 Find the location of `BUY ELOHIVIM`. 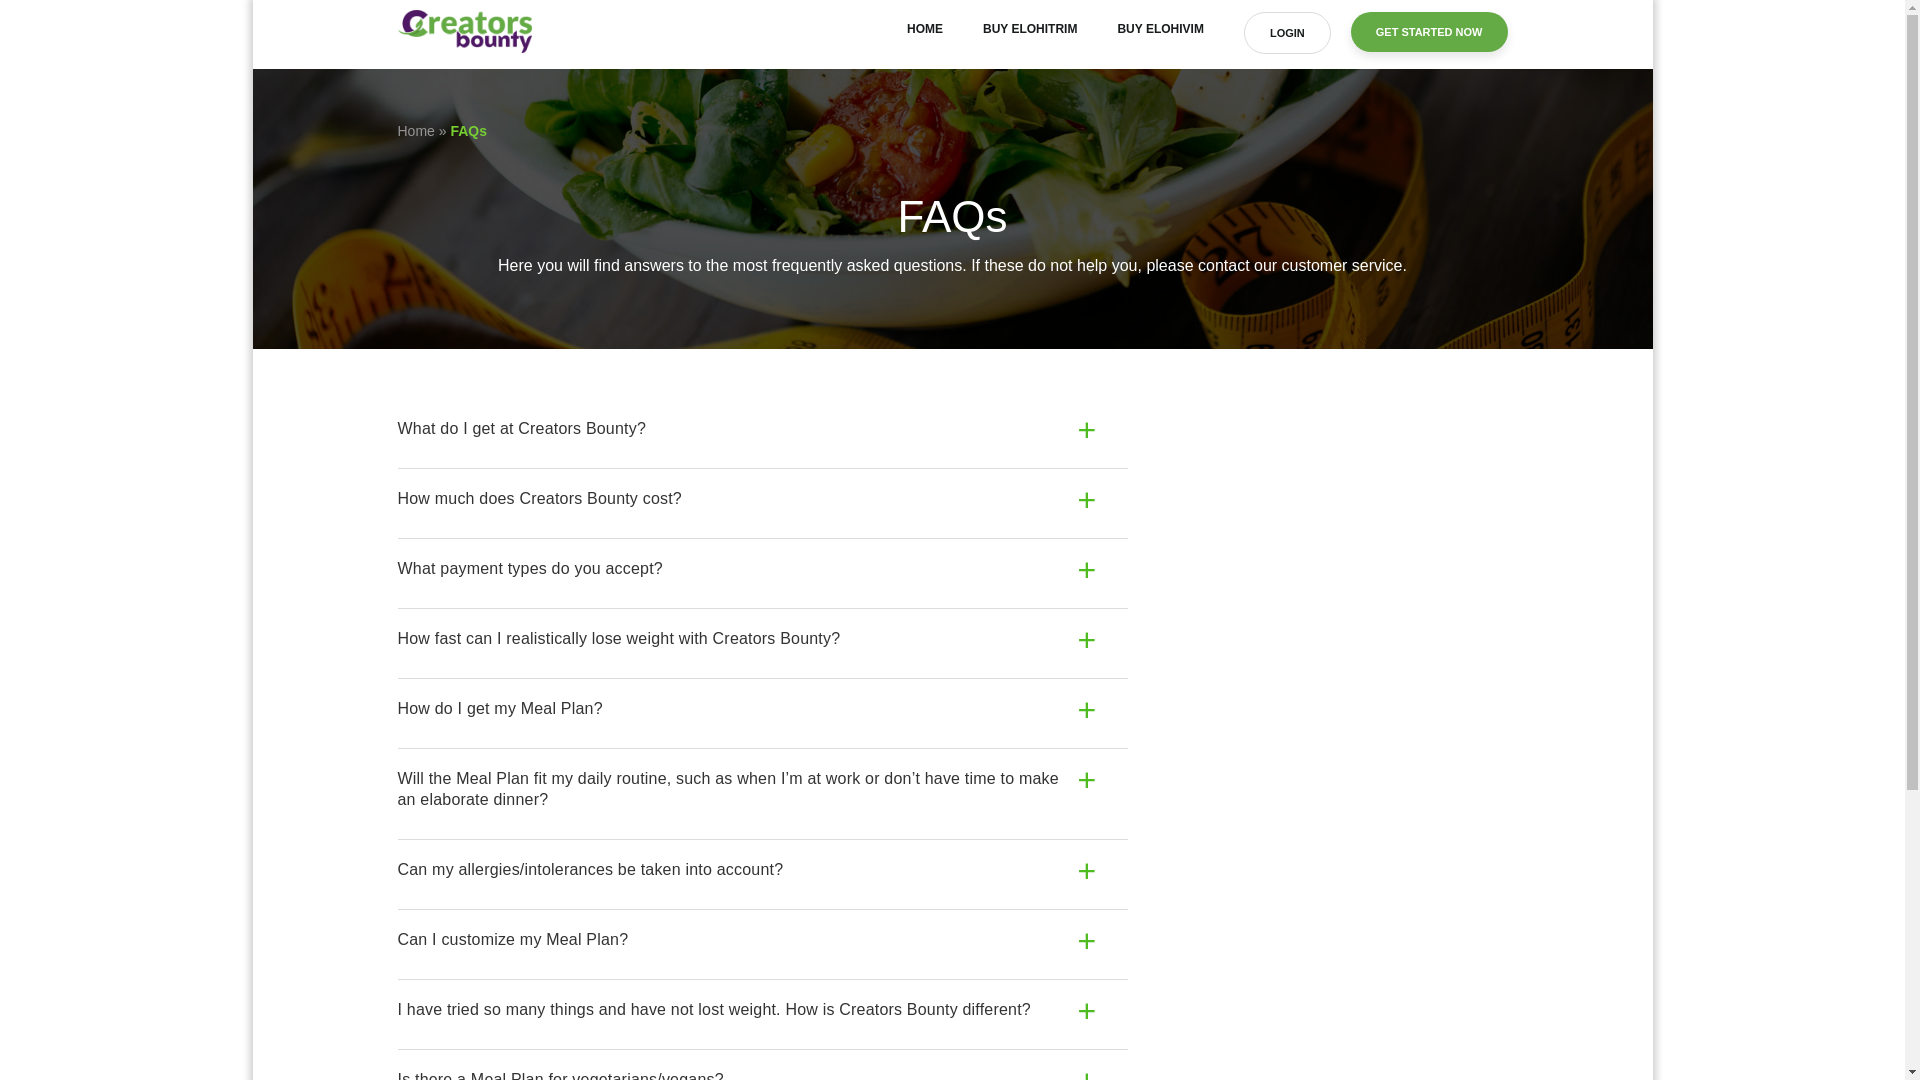

BUY ELOHIVIM is located at coordinates (1160, 28).